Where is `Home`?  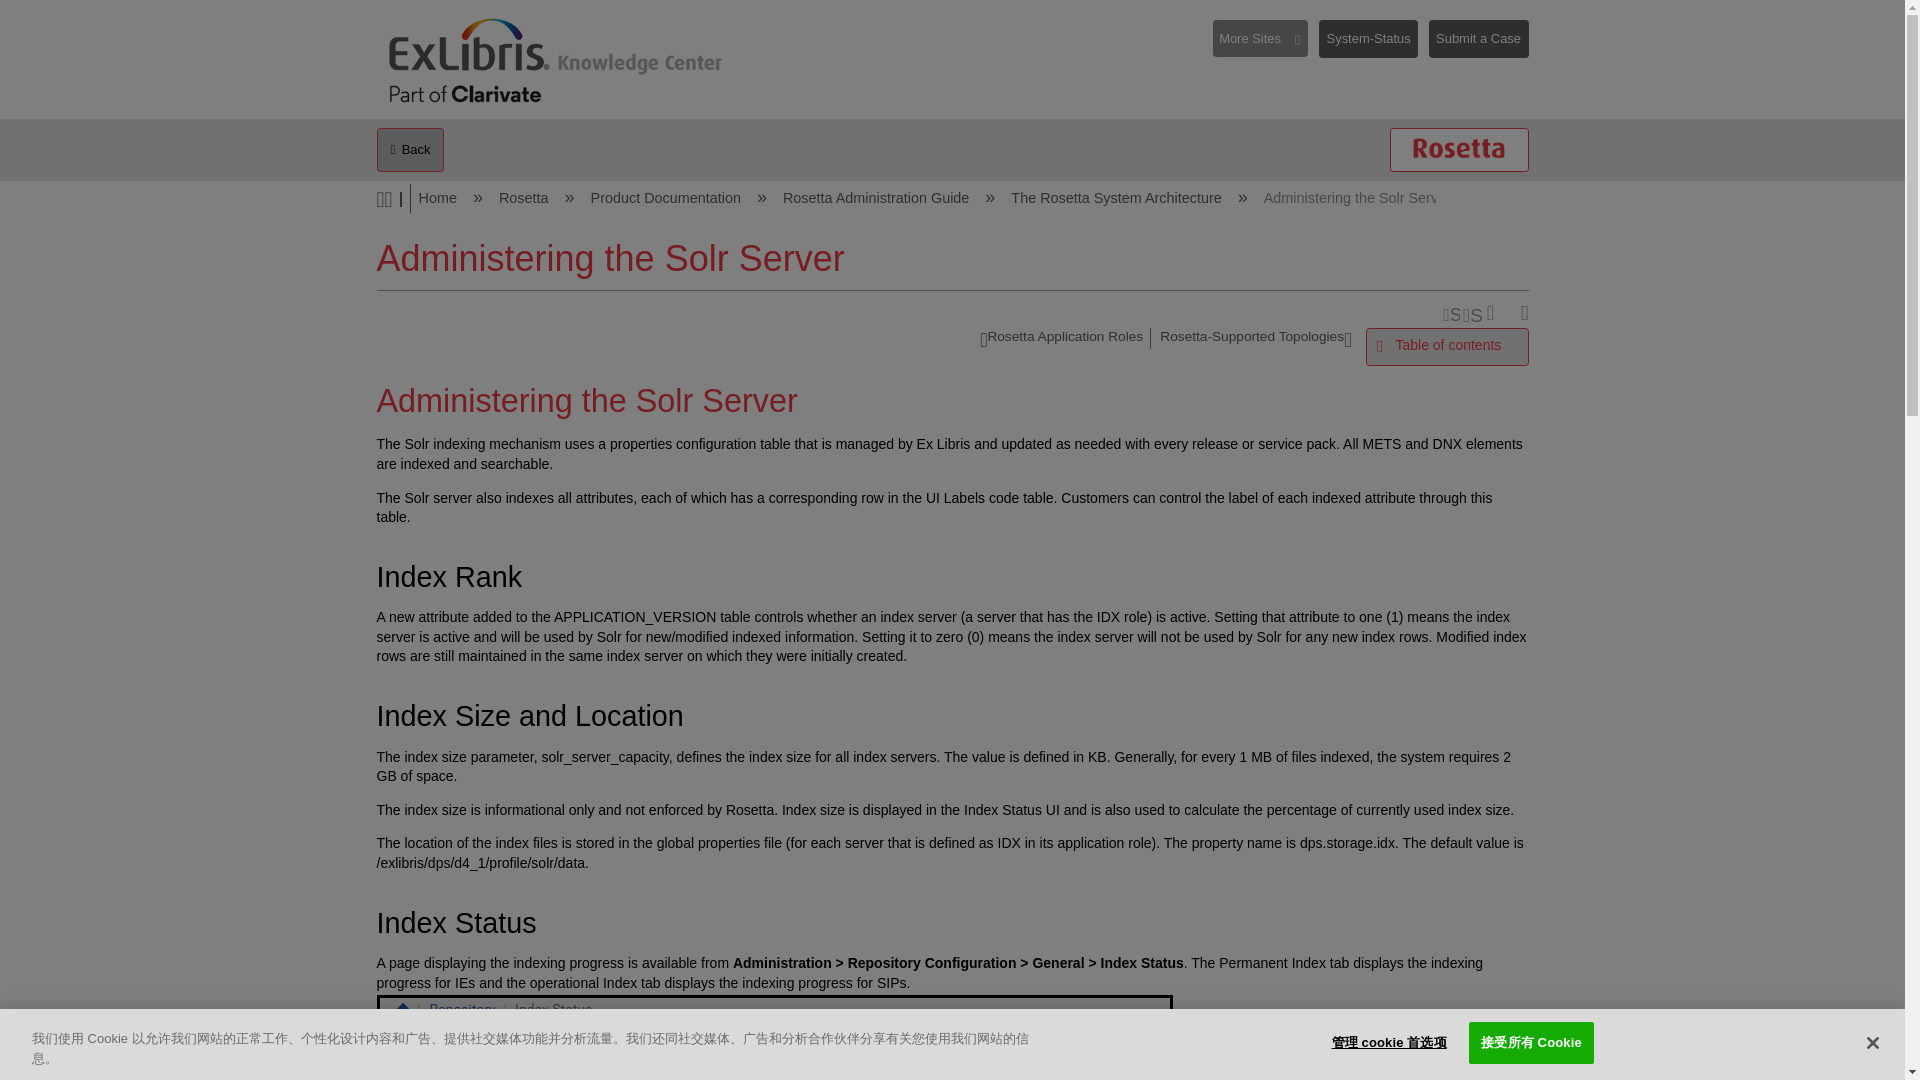 Home is located at coordinates (439, 198).